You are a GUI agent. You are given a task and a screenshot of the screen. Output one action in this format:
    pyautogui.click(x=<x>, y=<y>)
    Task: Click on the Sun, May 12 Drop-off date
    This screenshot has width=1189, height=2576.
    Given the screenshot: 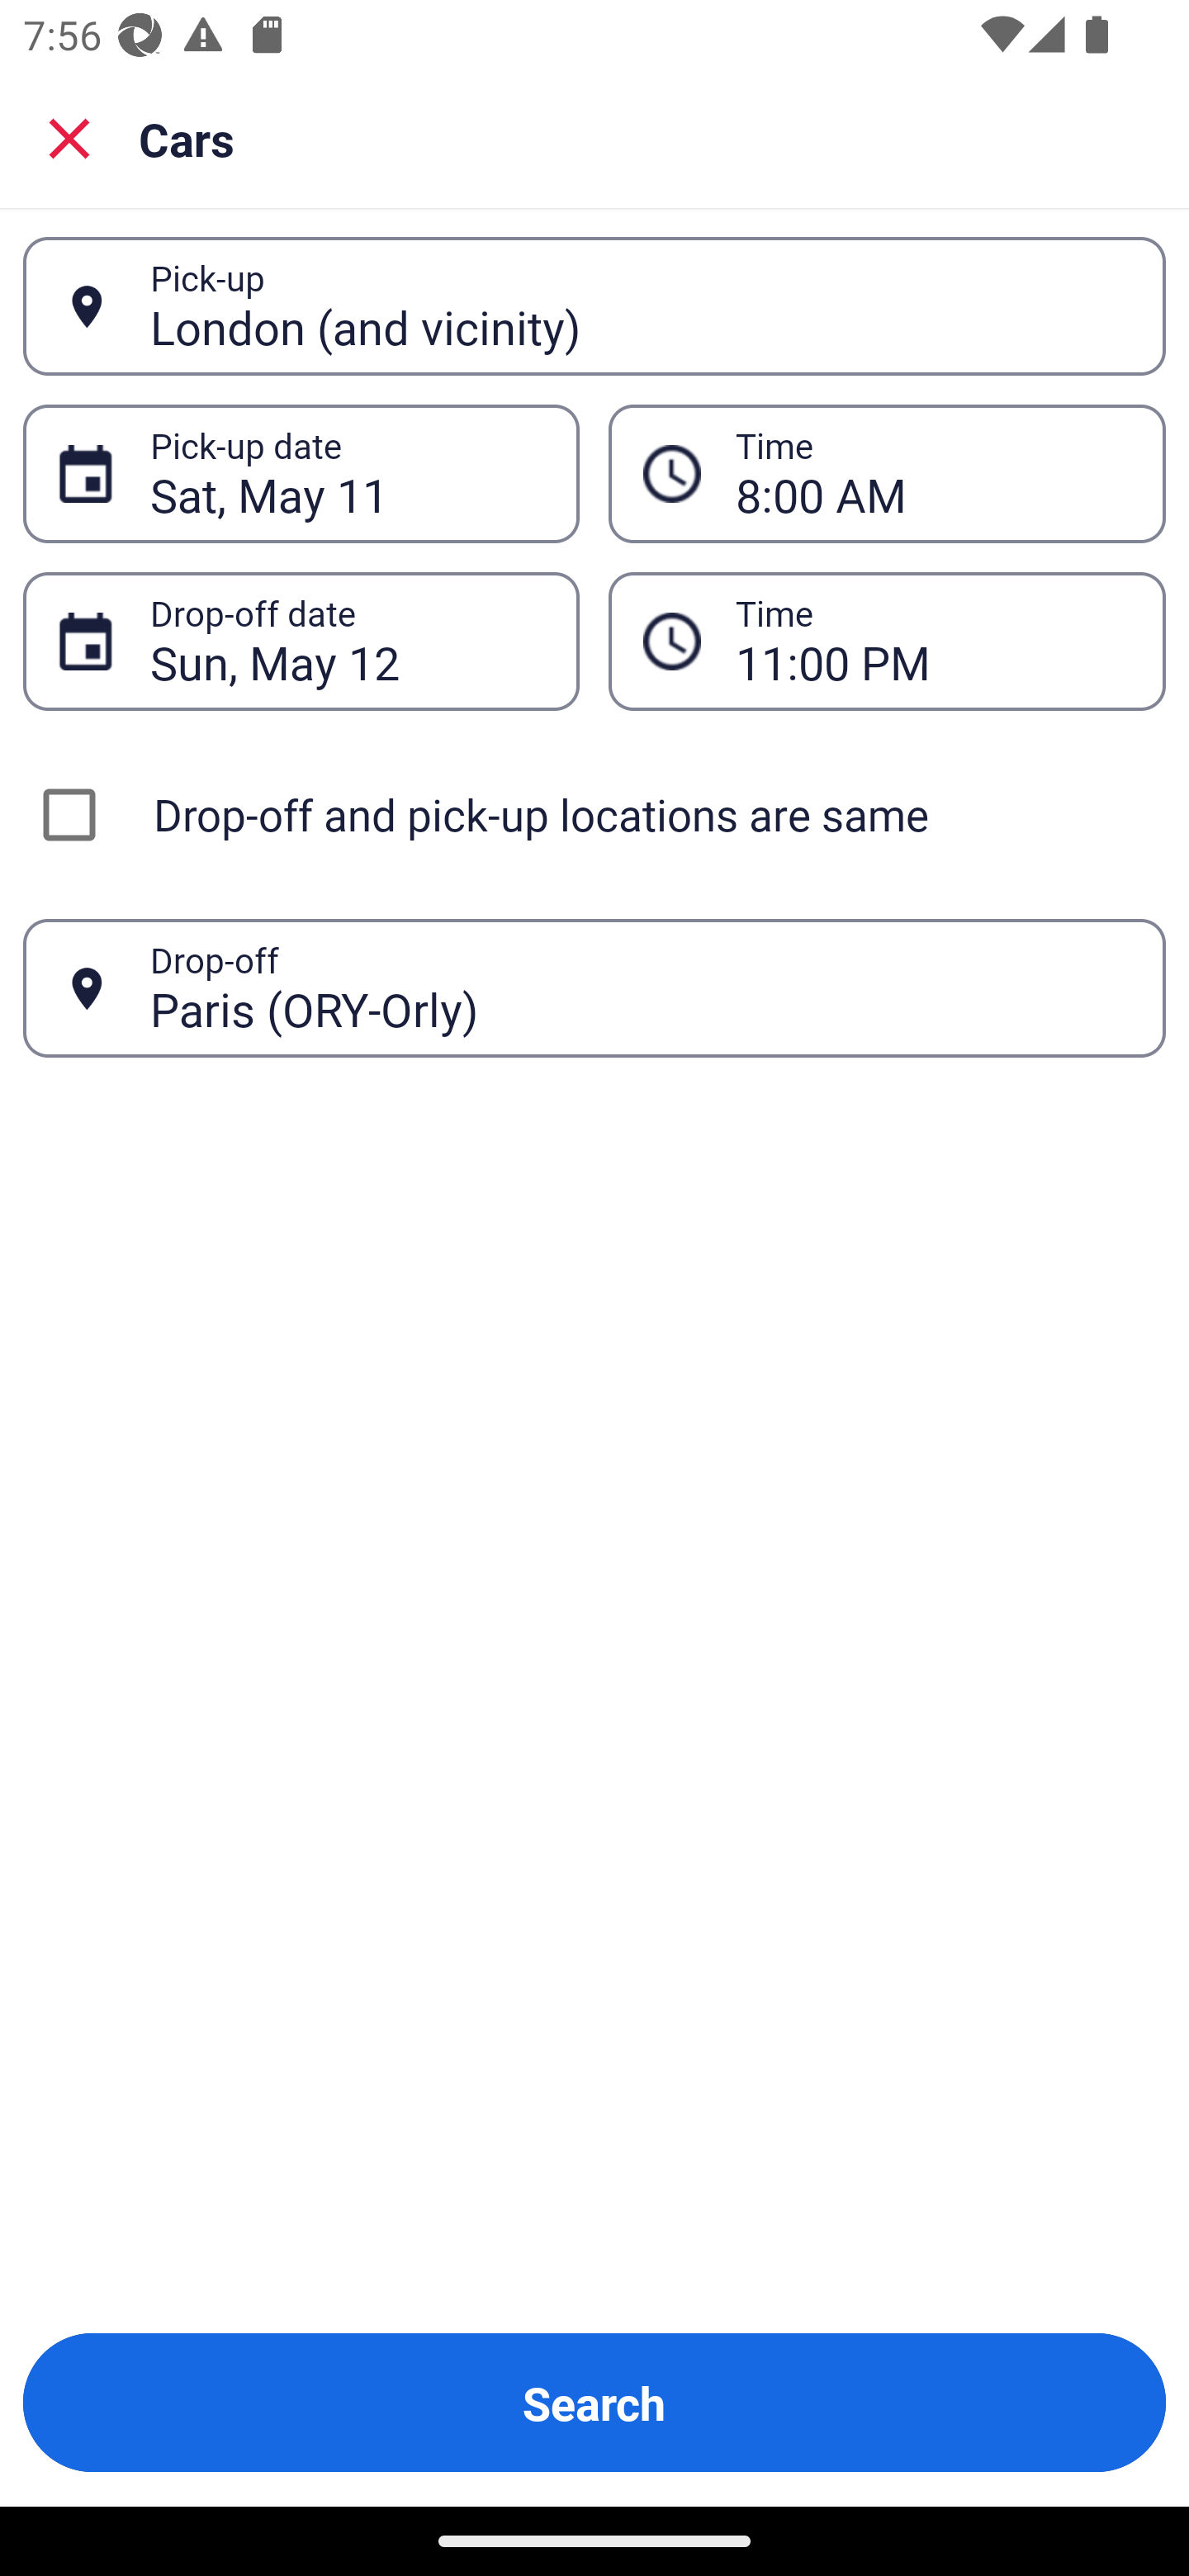 What is the action you would take?
    pyautogui.click(x=301, y=641)
    